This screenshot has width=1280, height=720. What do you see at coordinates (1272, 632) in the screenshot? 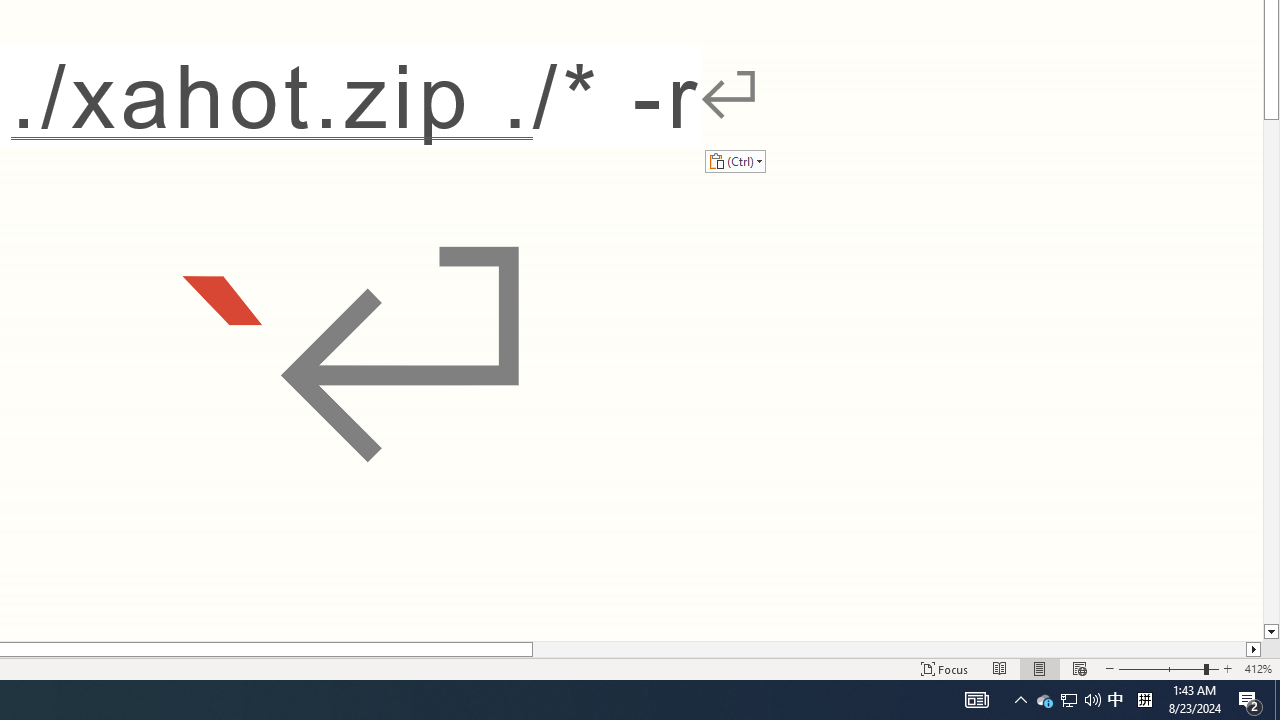
I see `Line down` at bounding box center [1272, 632].